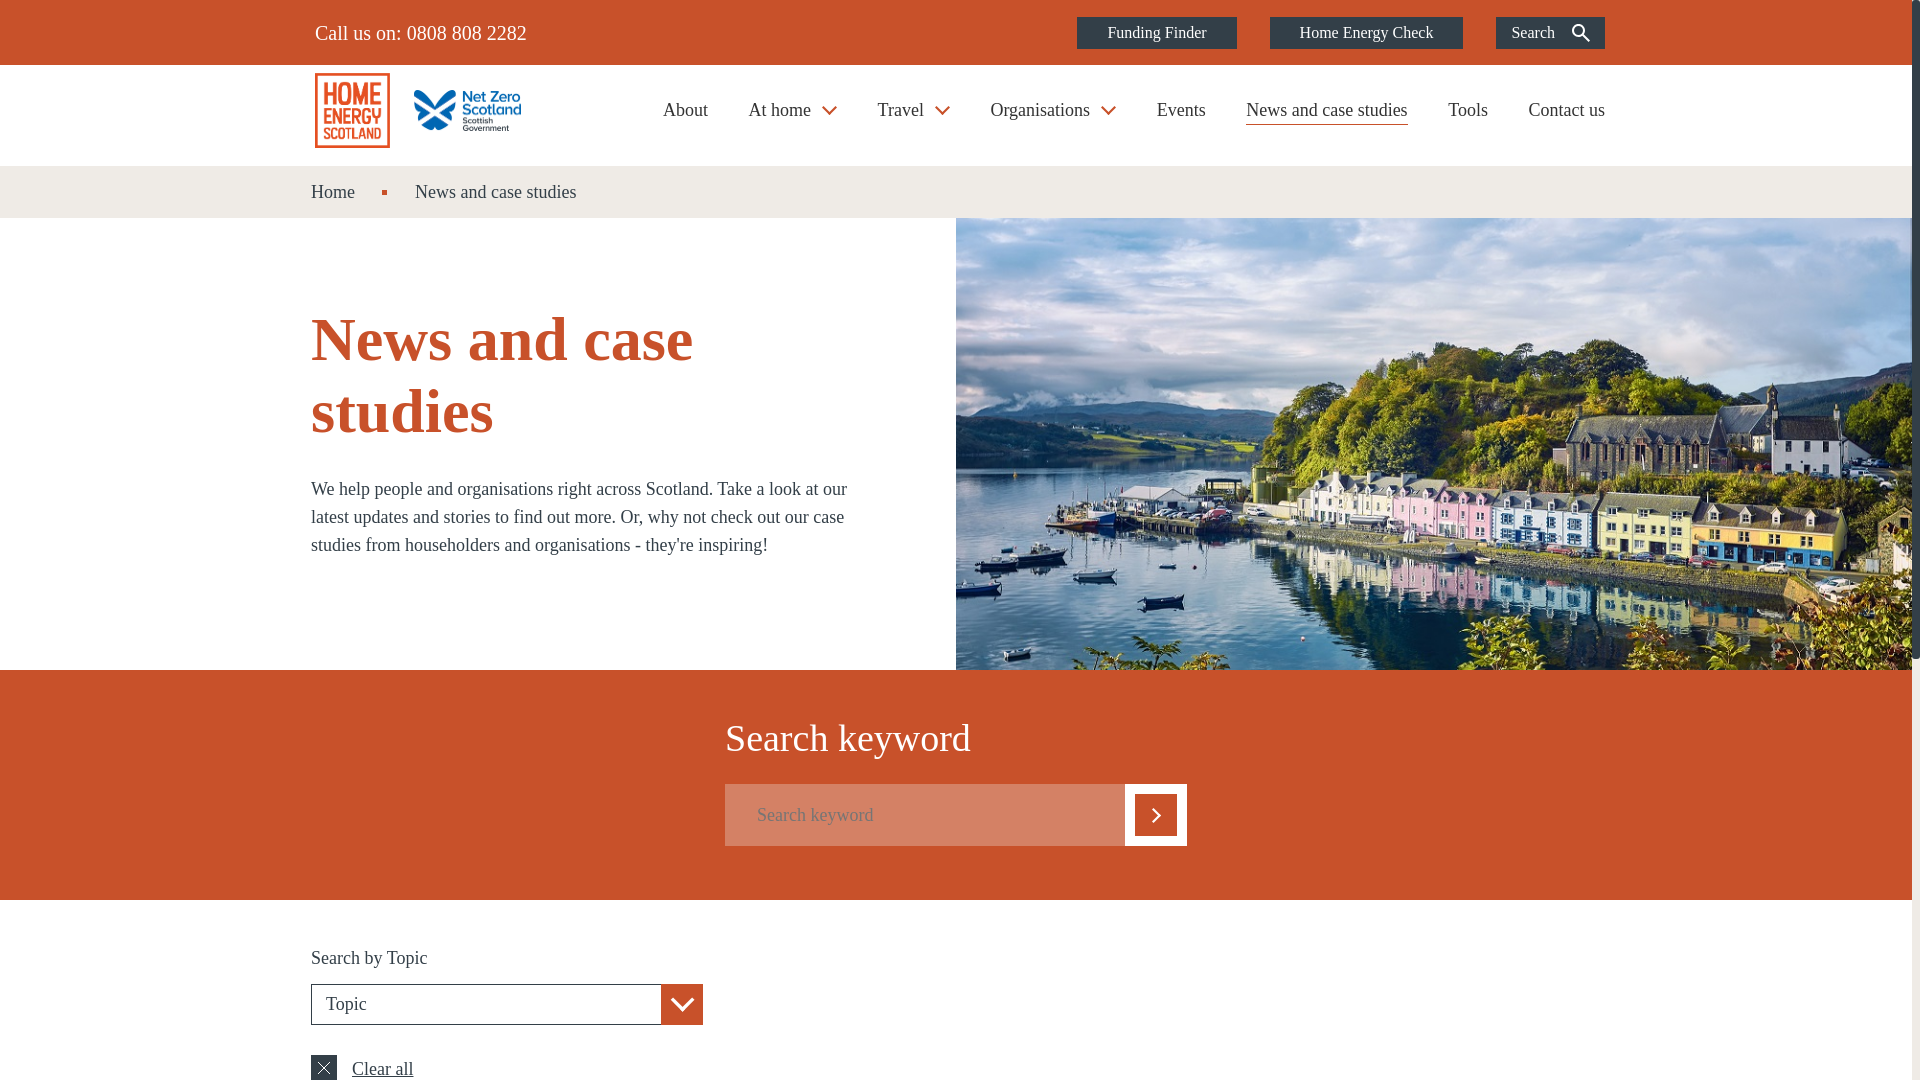  Describe the element at coordinates (914, 119) in the screenshot. I see `Travel` at that location.